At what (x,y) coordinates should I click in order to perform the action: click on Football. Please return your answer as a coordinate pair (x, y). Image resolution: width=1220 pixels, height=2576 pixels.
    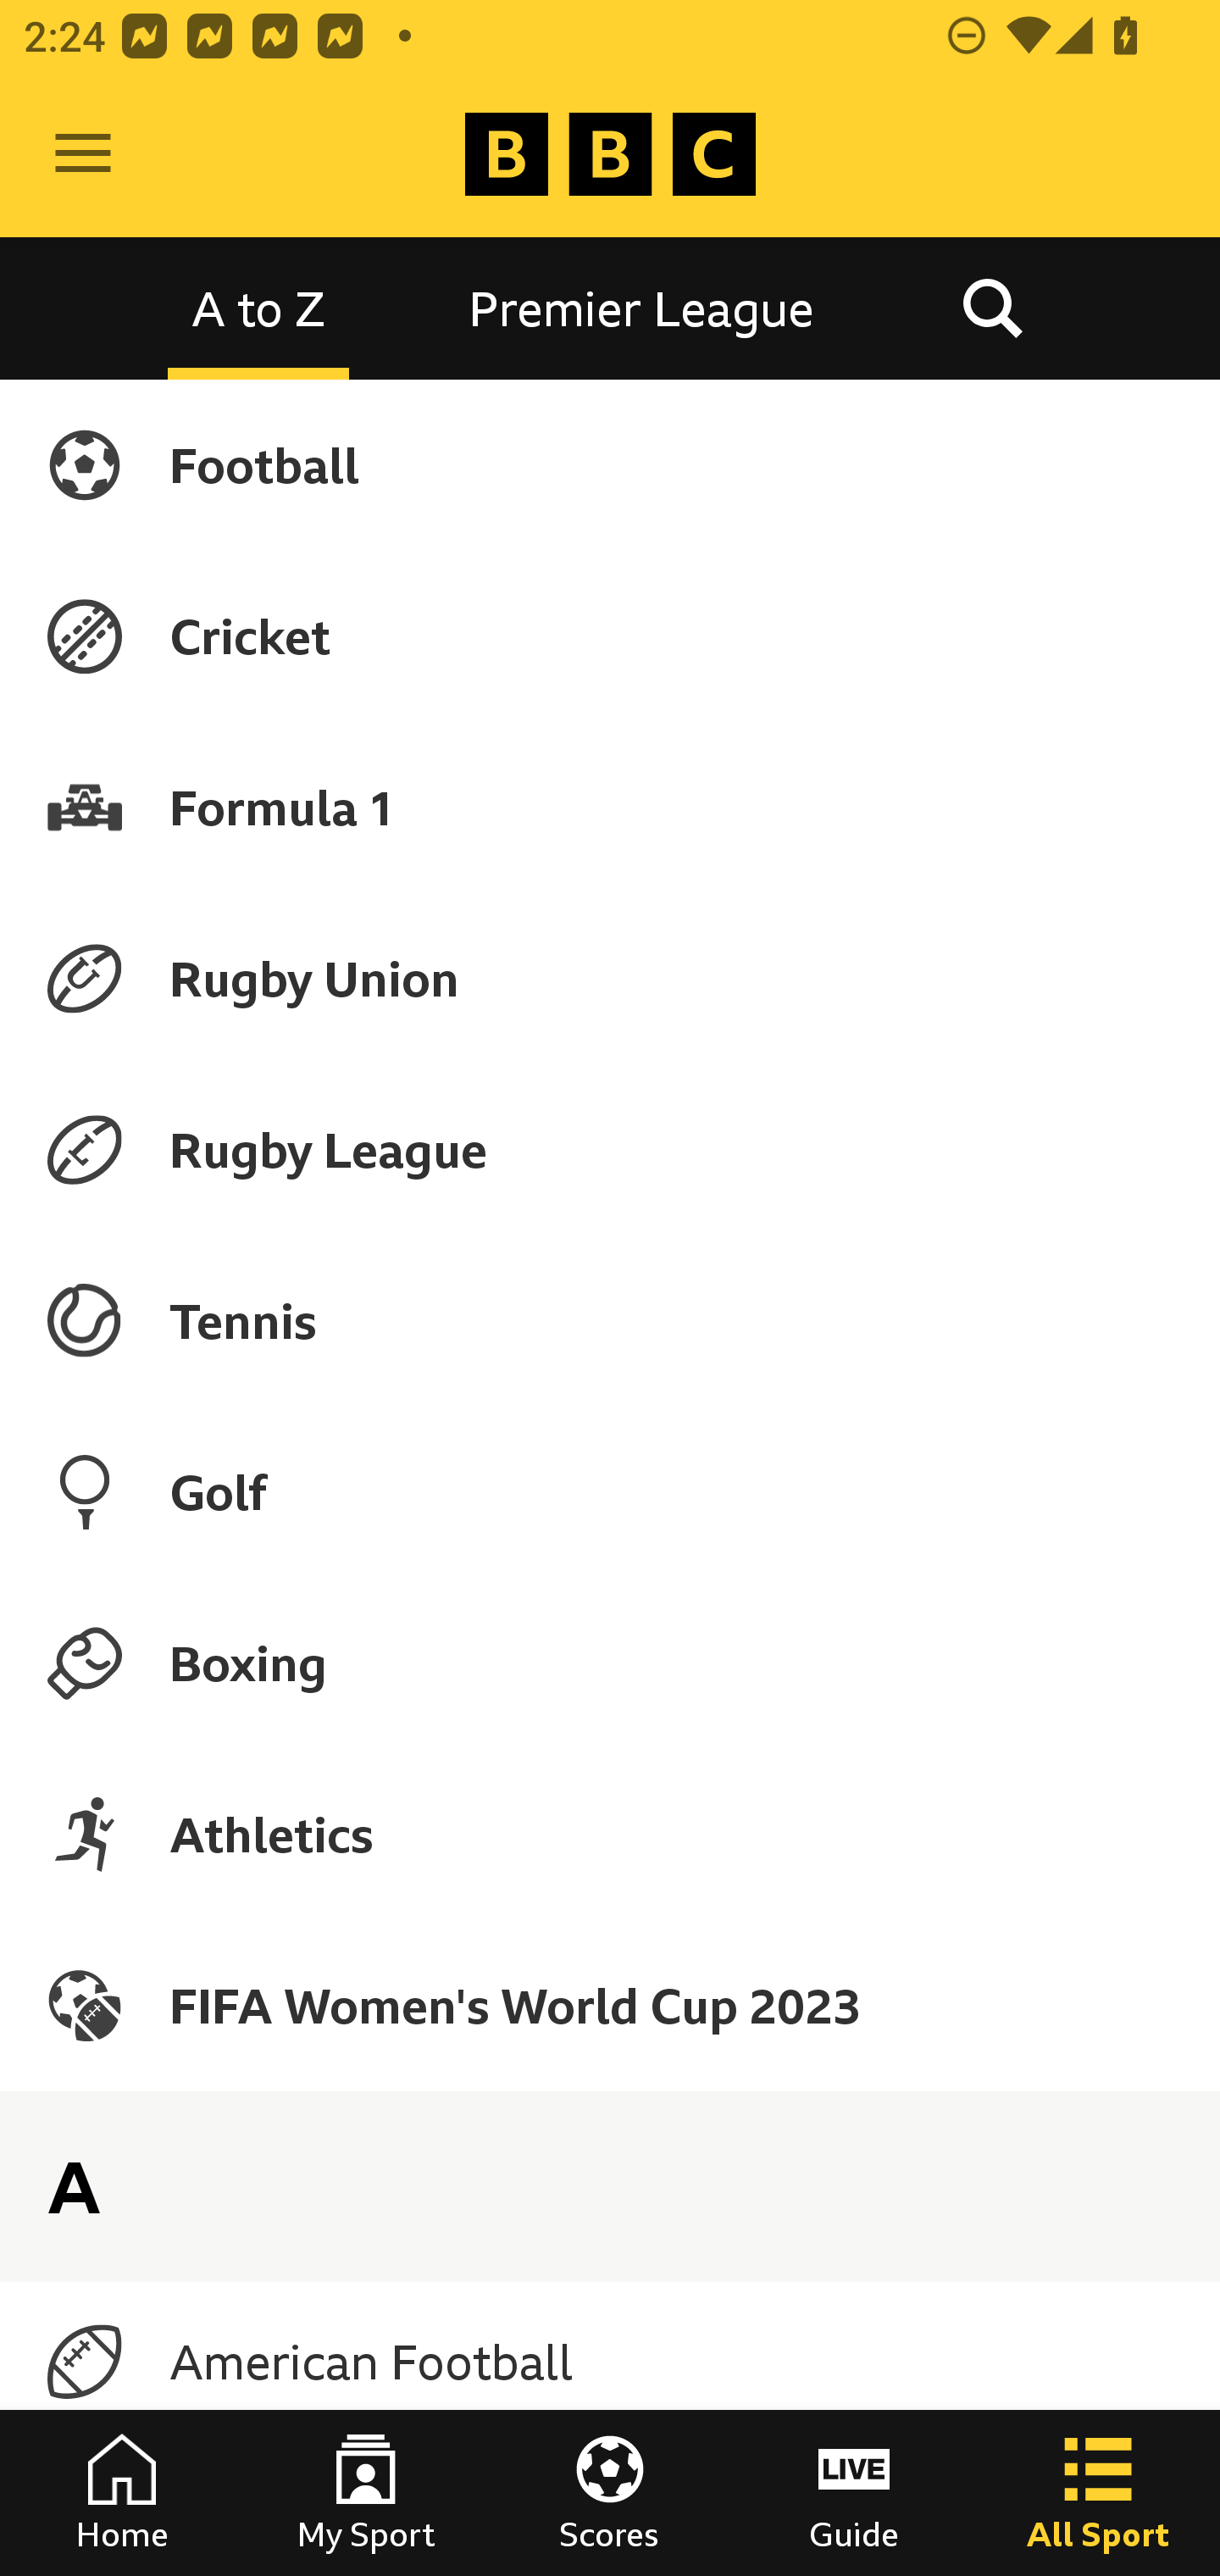
    Looking at the image, I should click on (610, 464).